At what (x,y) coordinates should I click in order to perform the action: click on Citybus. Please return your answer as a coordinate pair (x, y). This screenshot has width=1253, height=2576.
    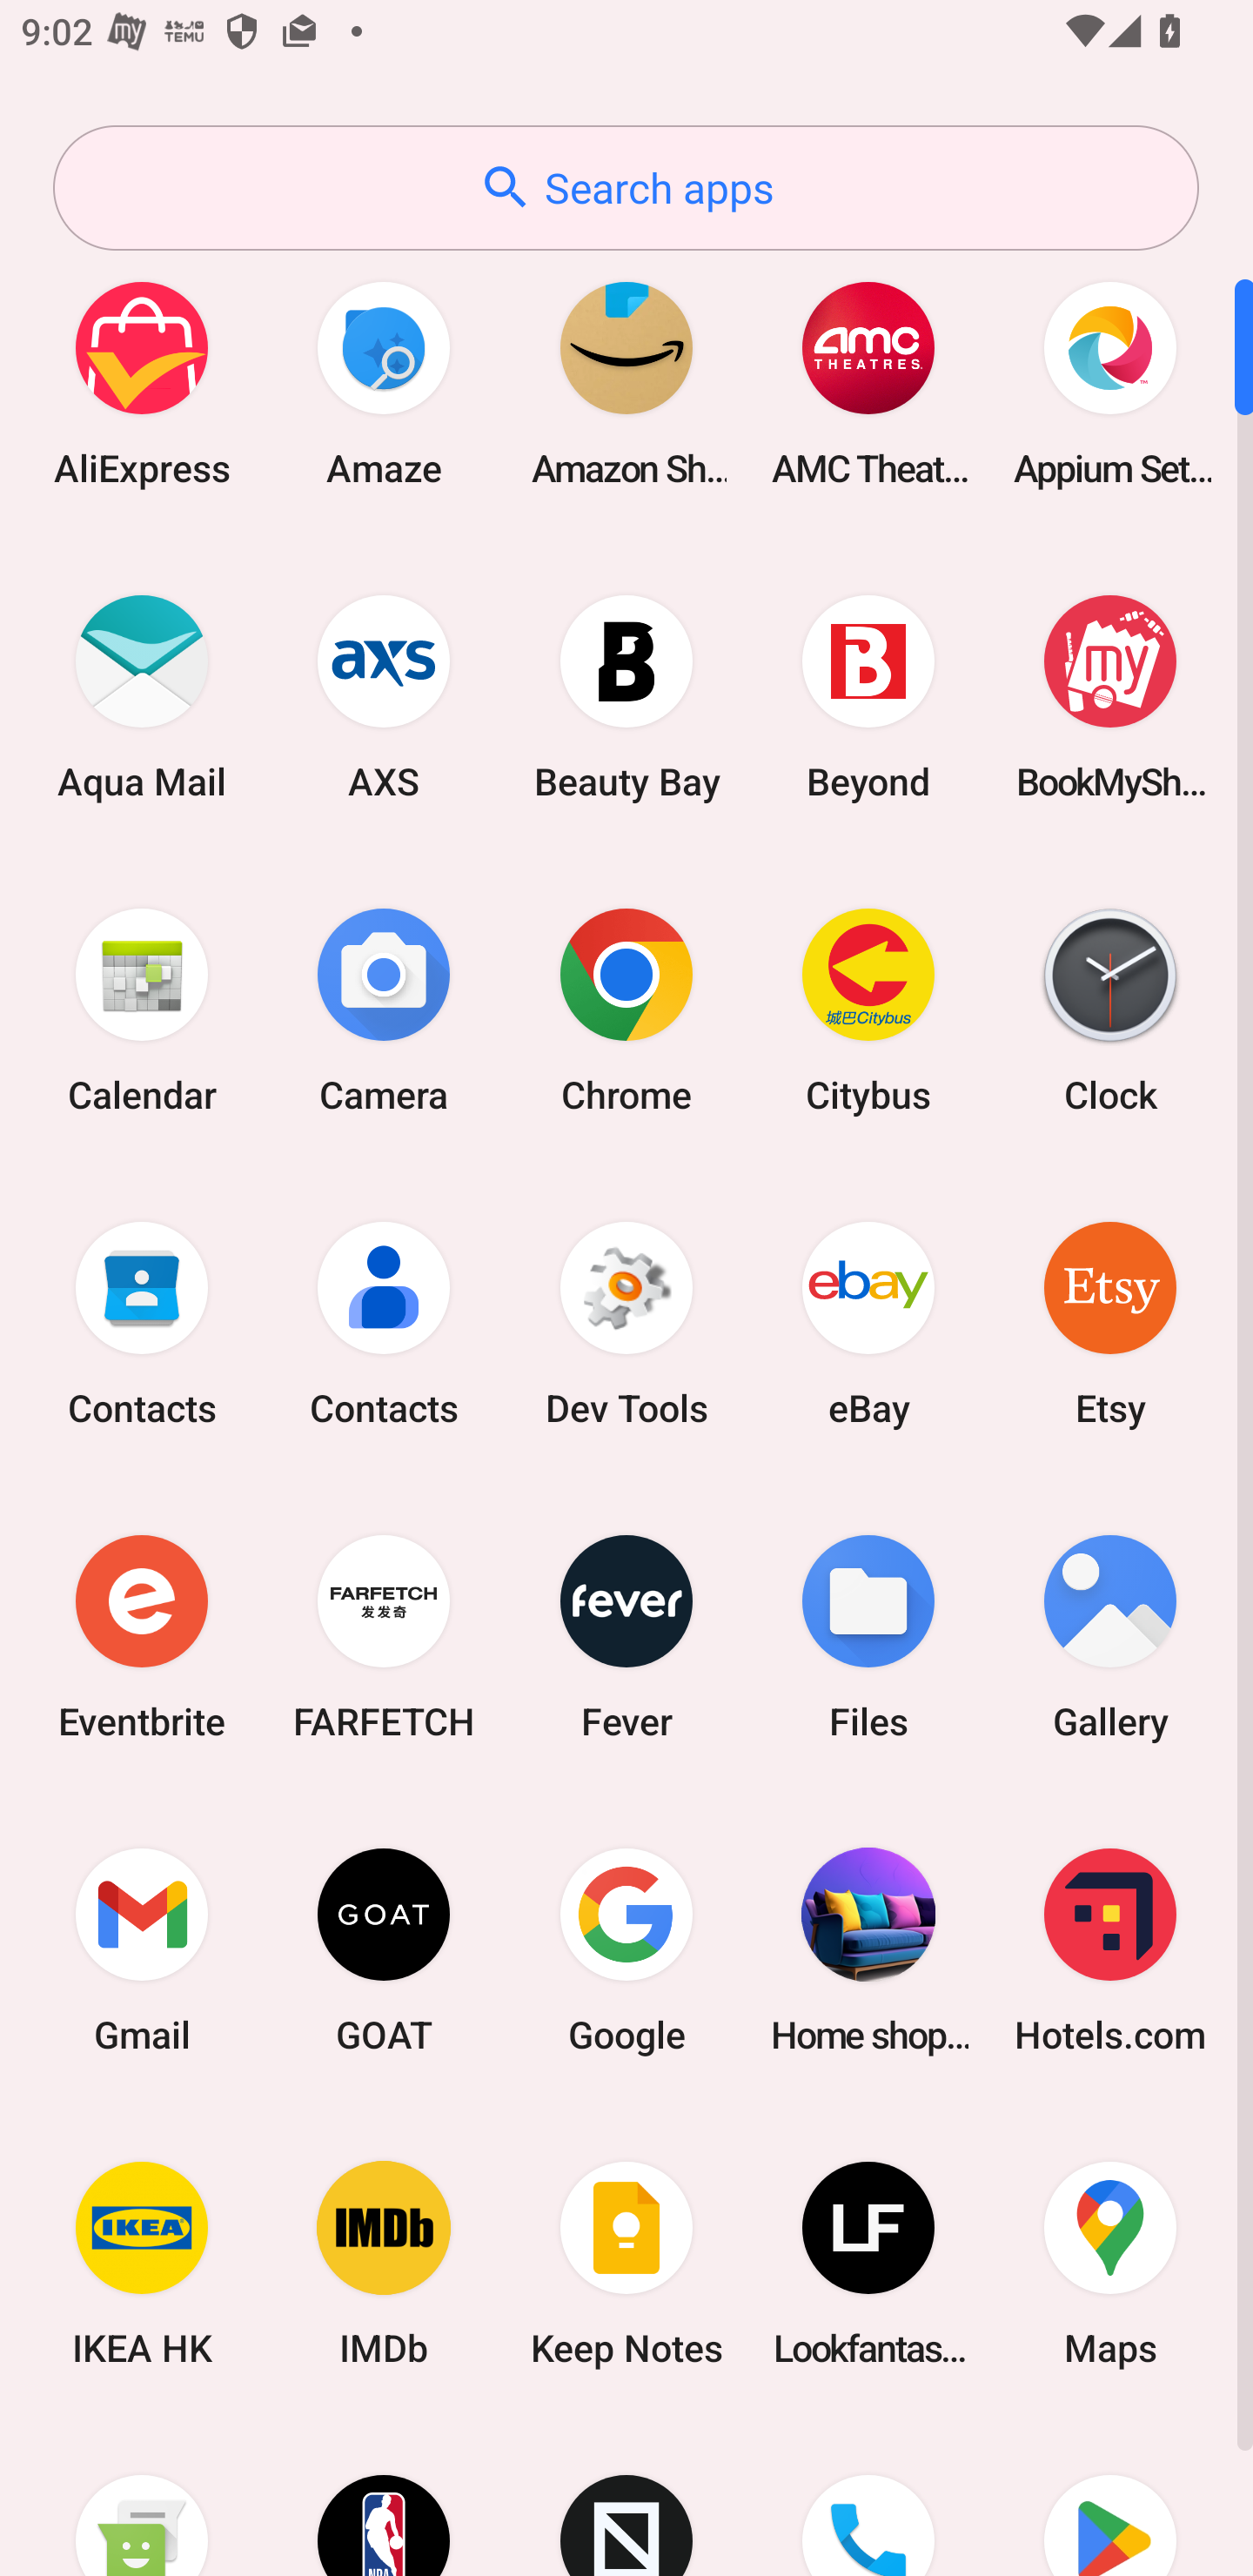
    Looking at the image, I should click on (868, 1010).